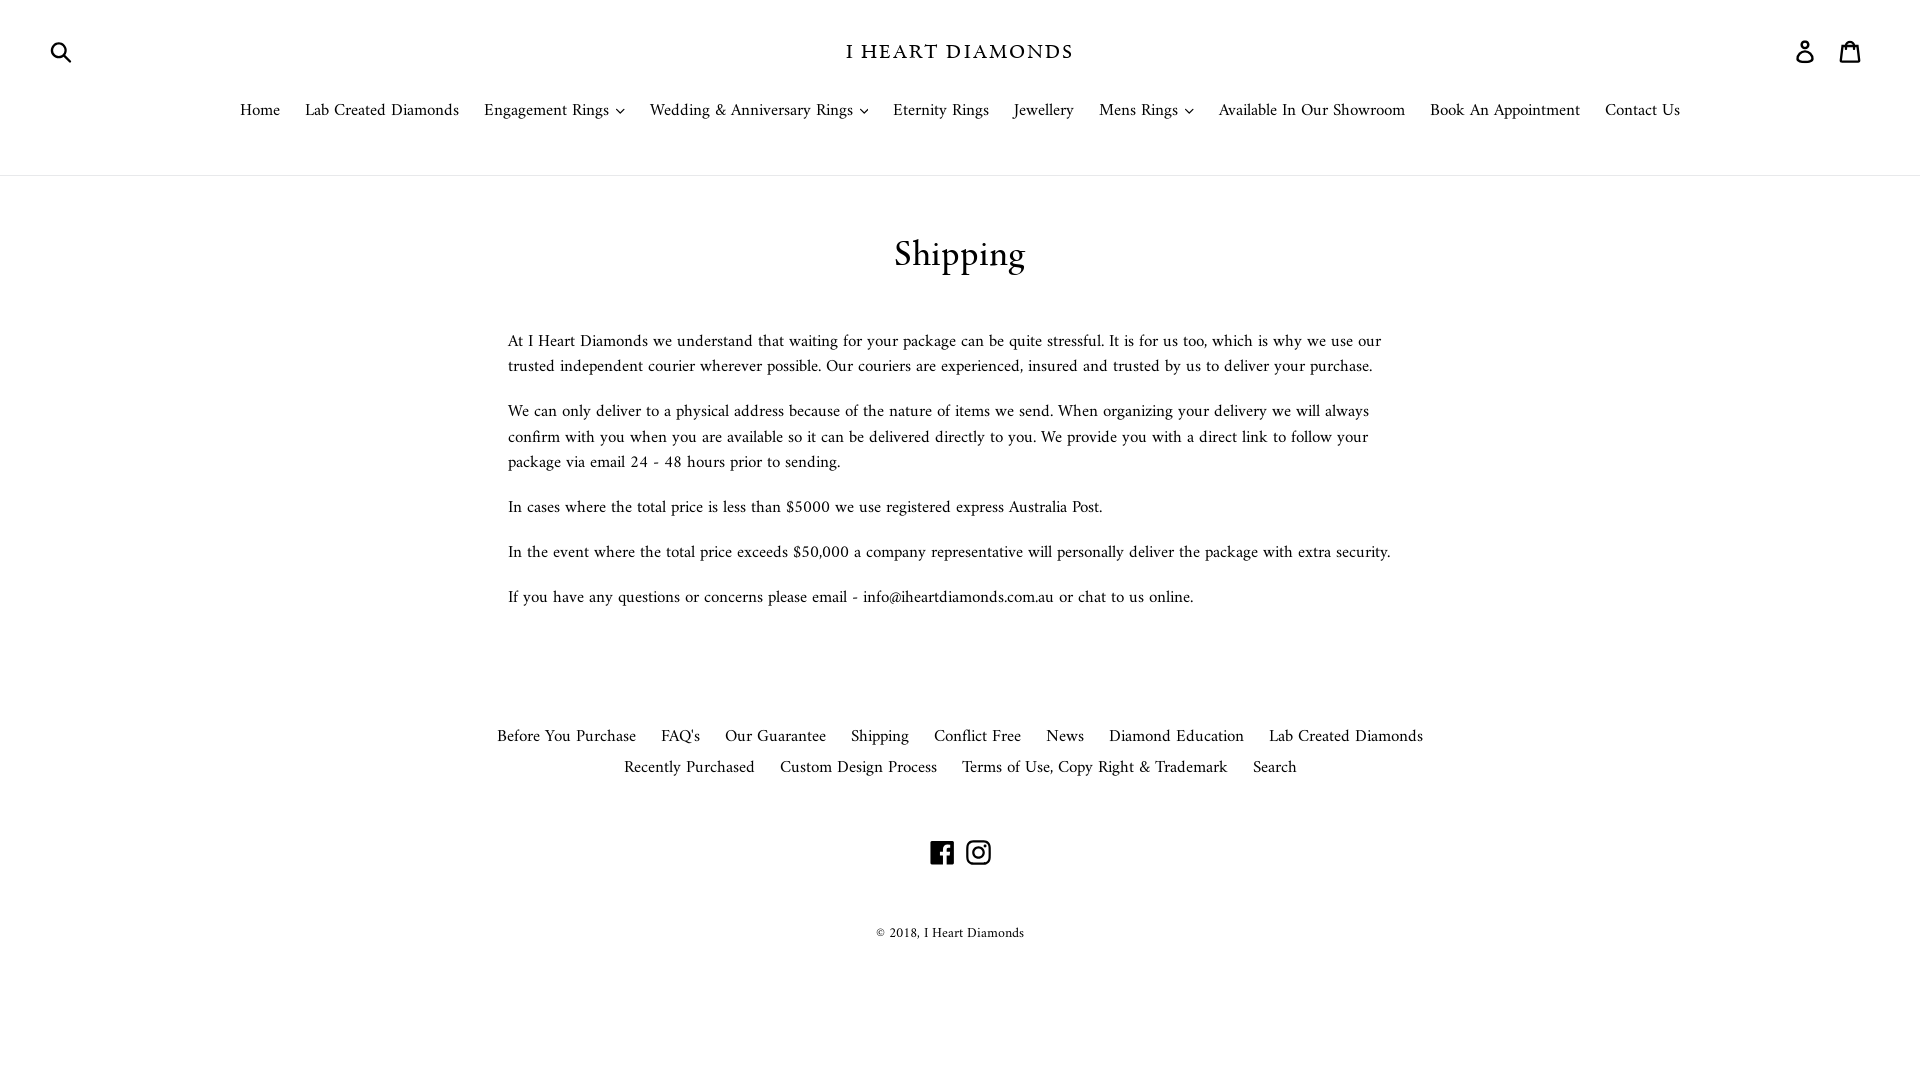 This screenshot has width=1920, height=1080. Describe the element at coordinates (260, 114) in the screenshot. I see `Home` at that location.